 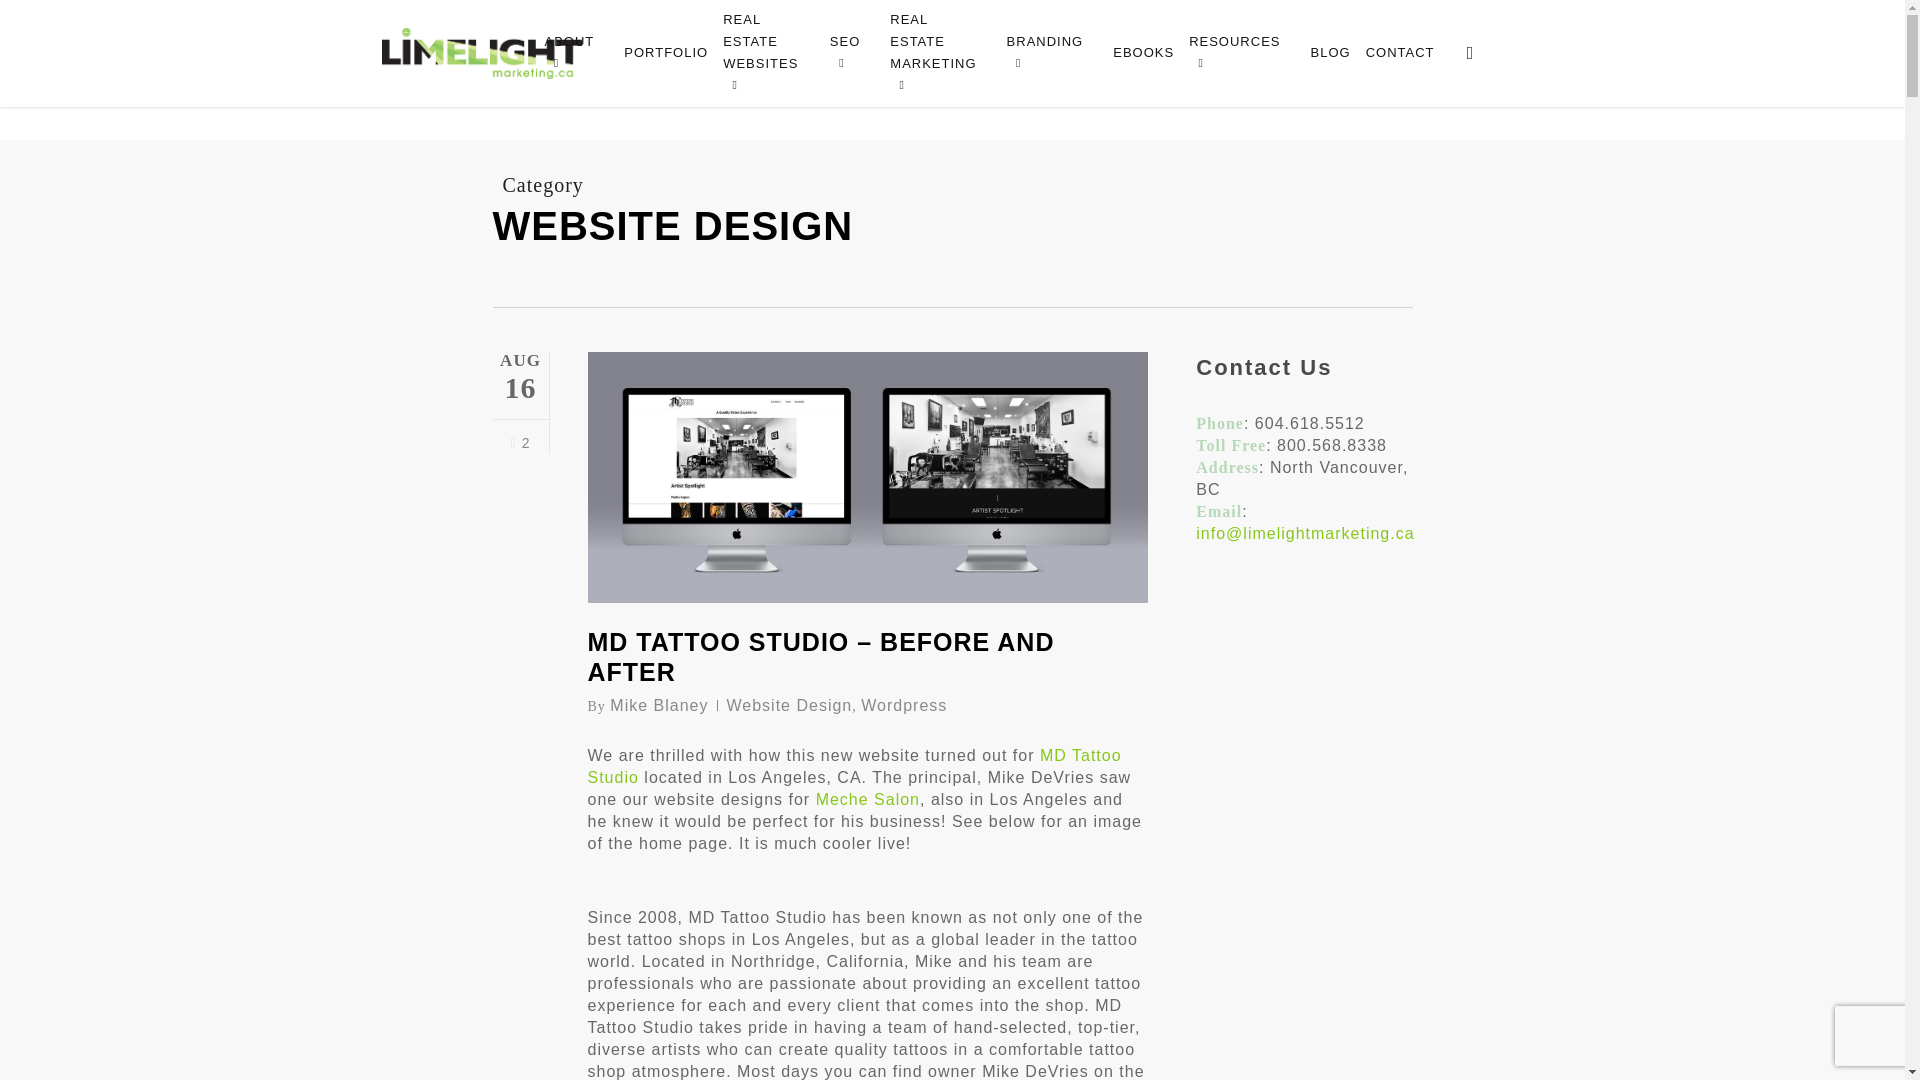 I want to click on Real Estate Websites, so click(x=766, y=52).